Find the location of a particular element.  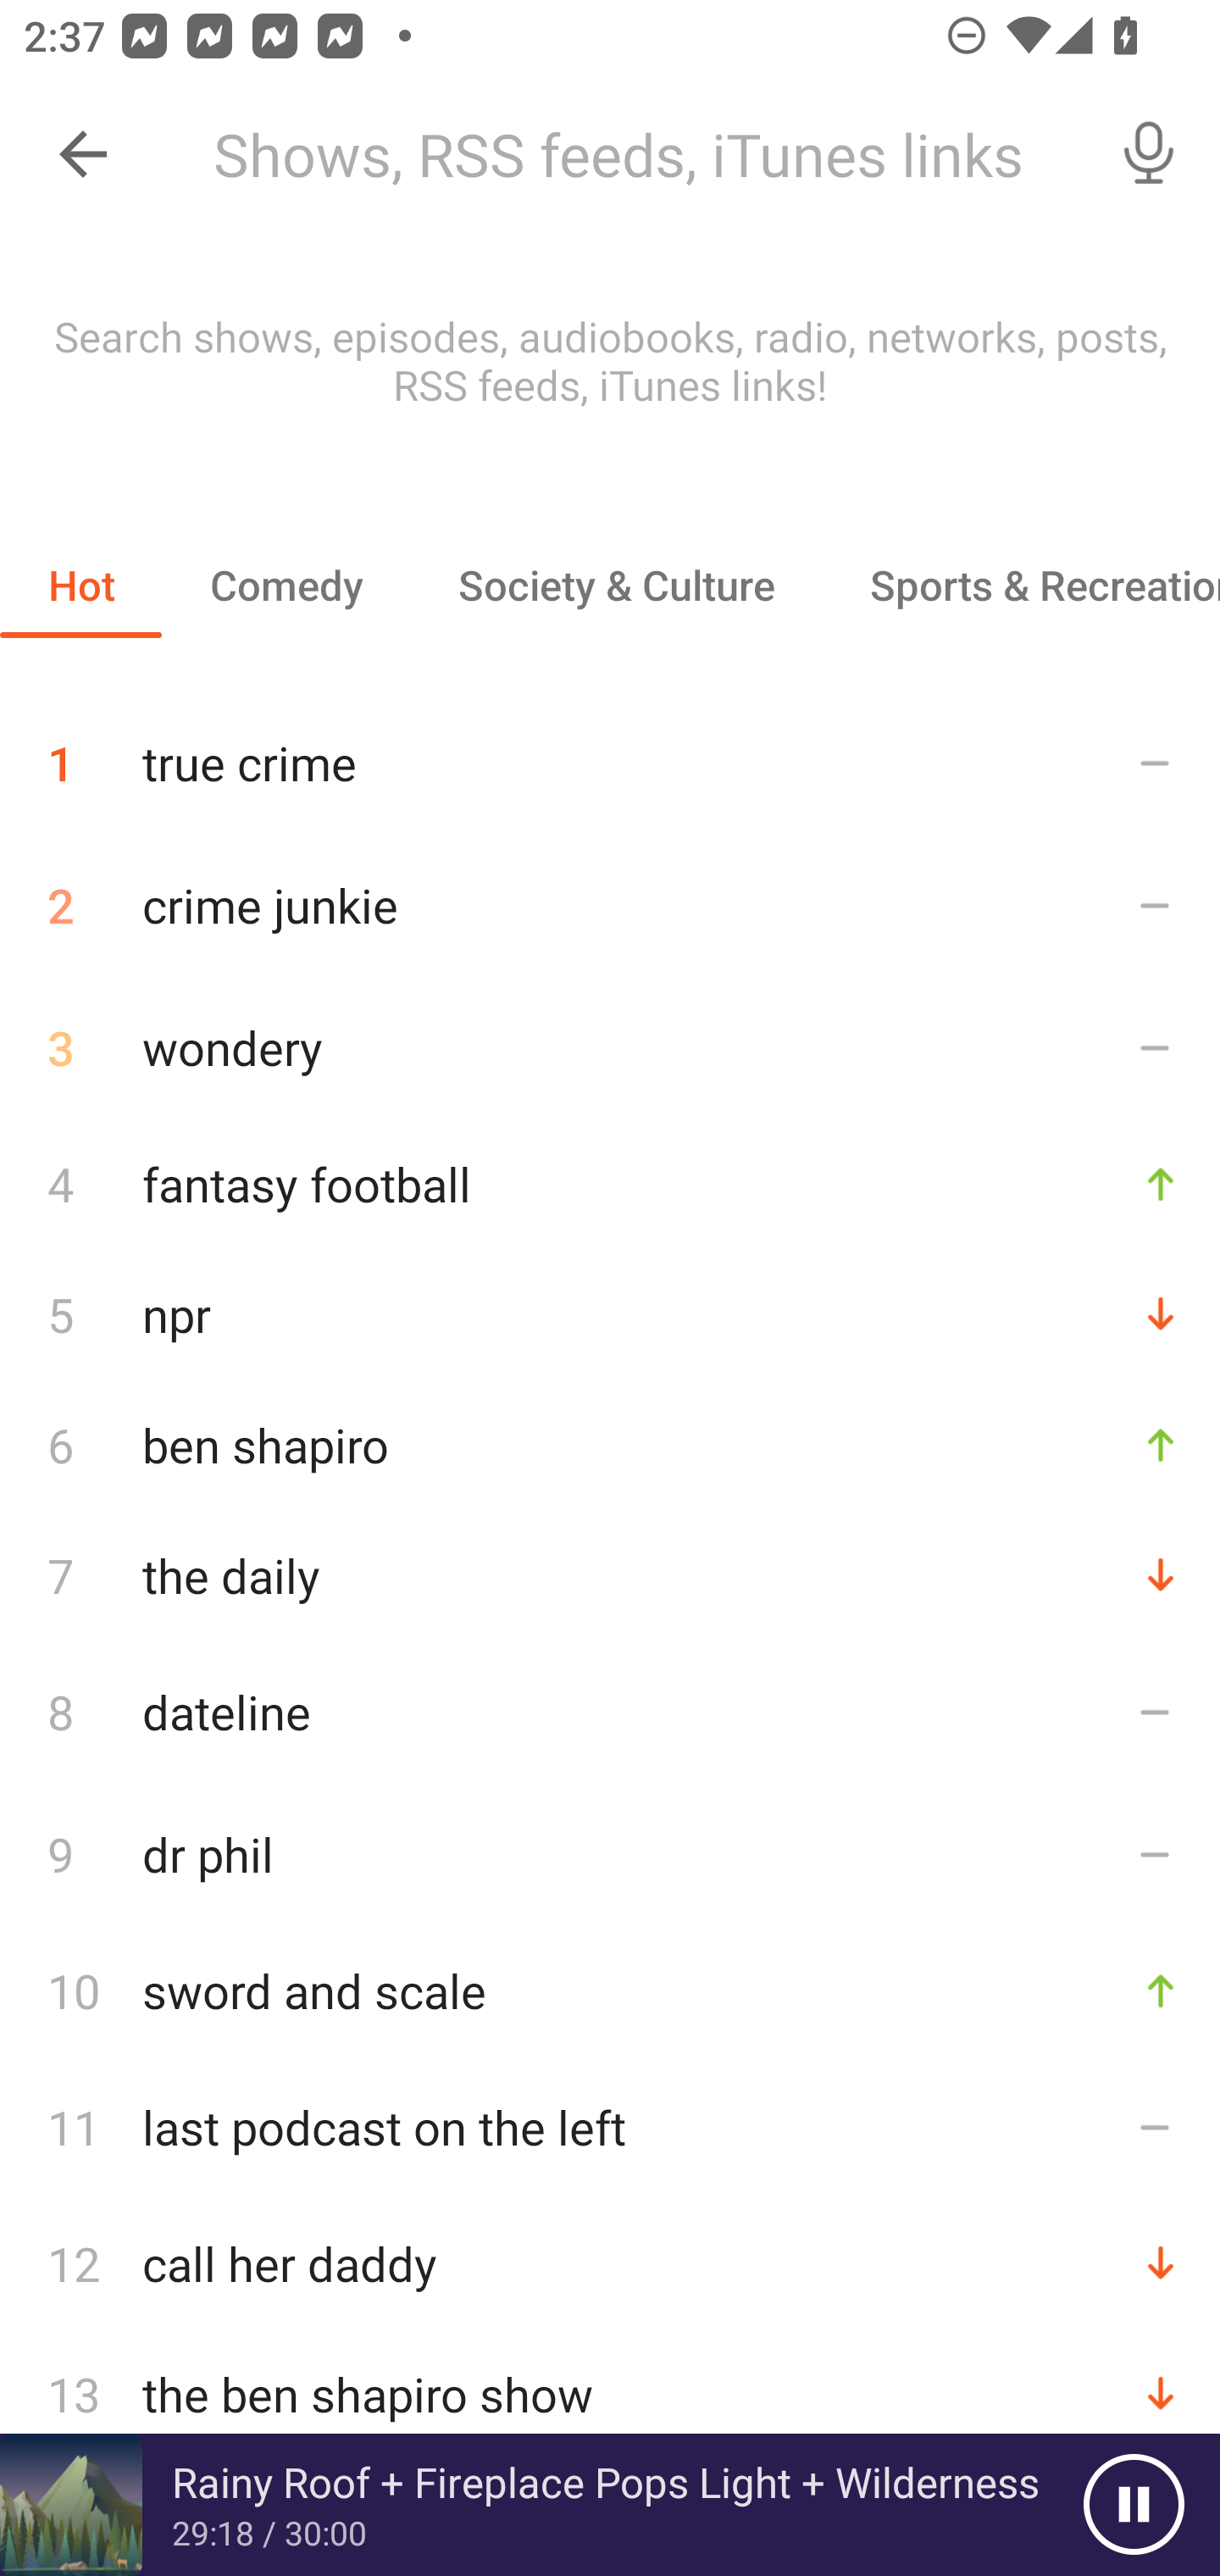

7 the daily is located at coordinates (610, 1574).